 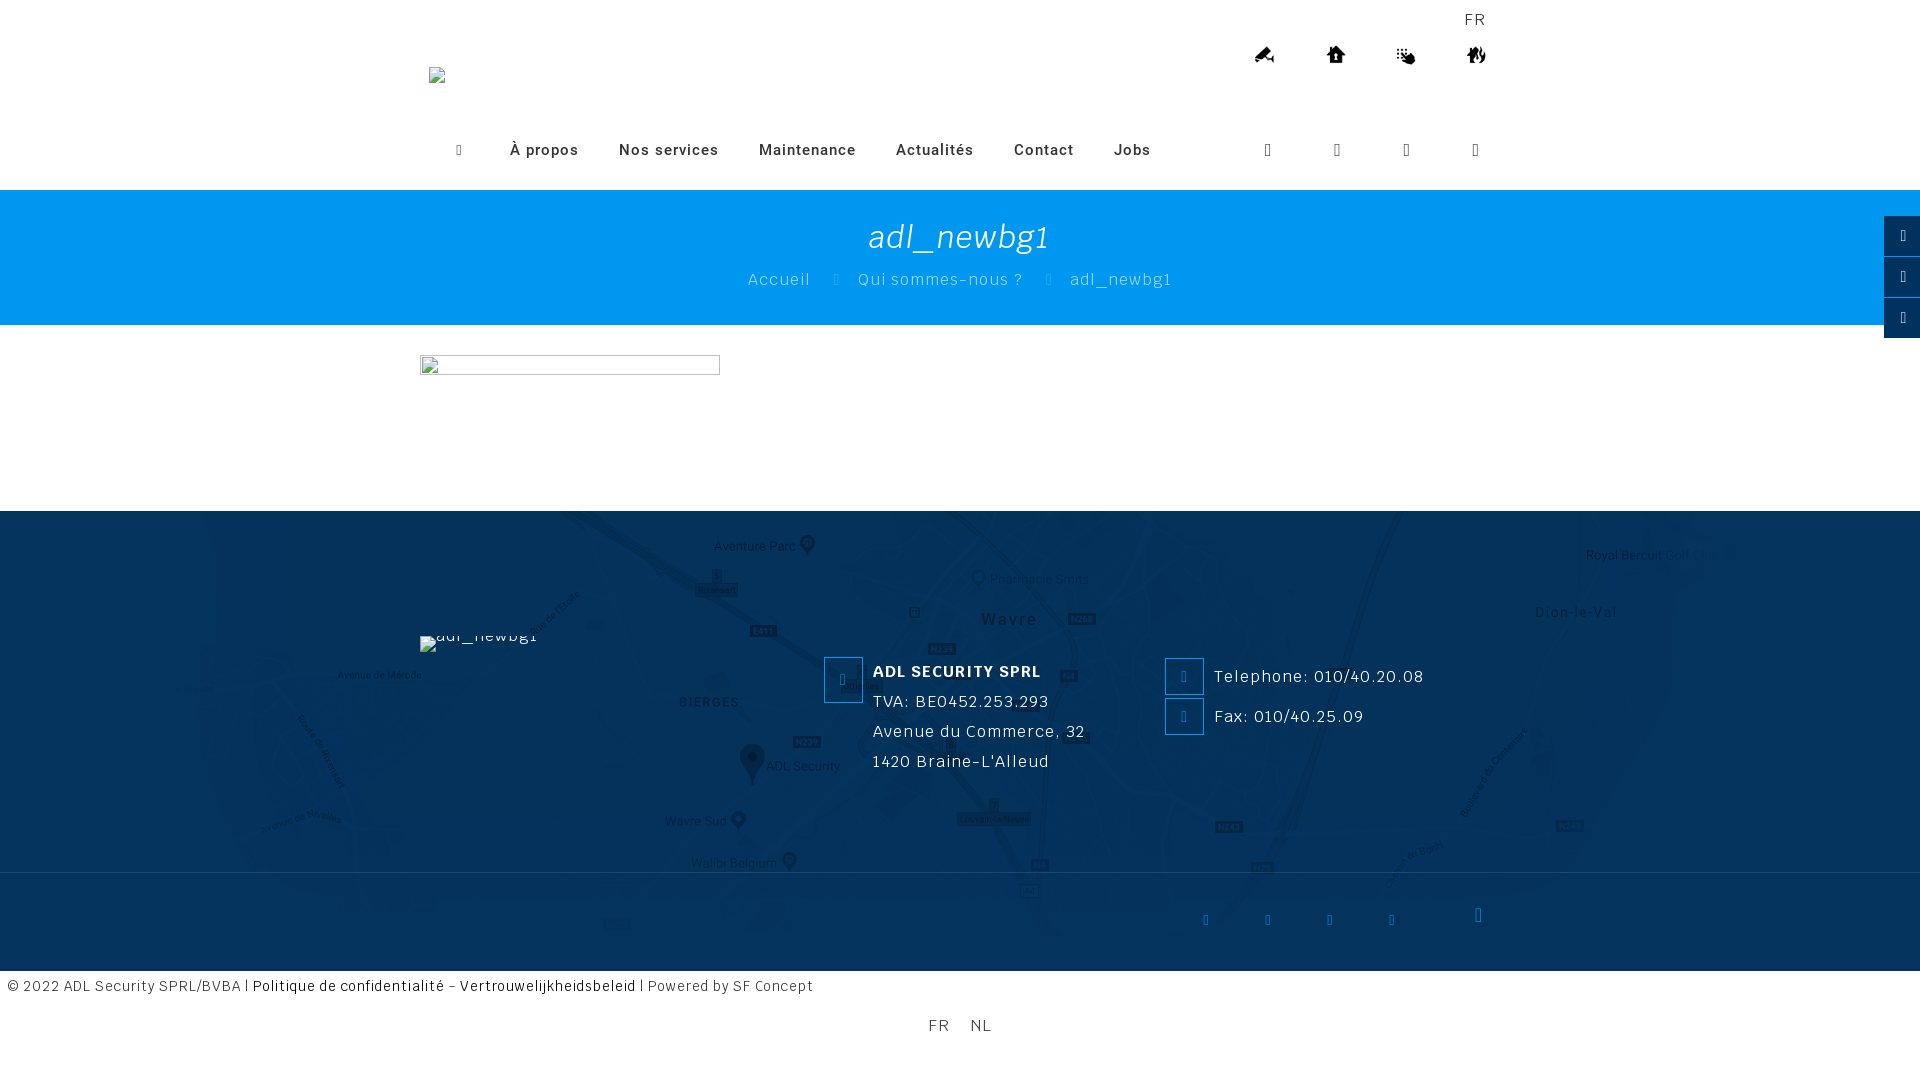 What do you see at coordinates (4, 986) in the screenshot?
I see `|` at bounding box center [4, 986].